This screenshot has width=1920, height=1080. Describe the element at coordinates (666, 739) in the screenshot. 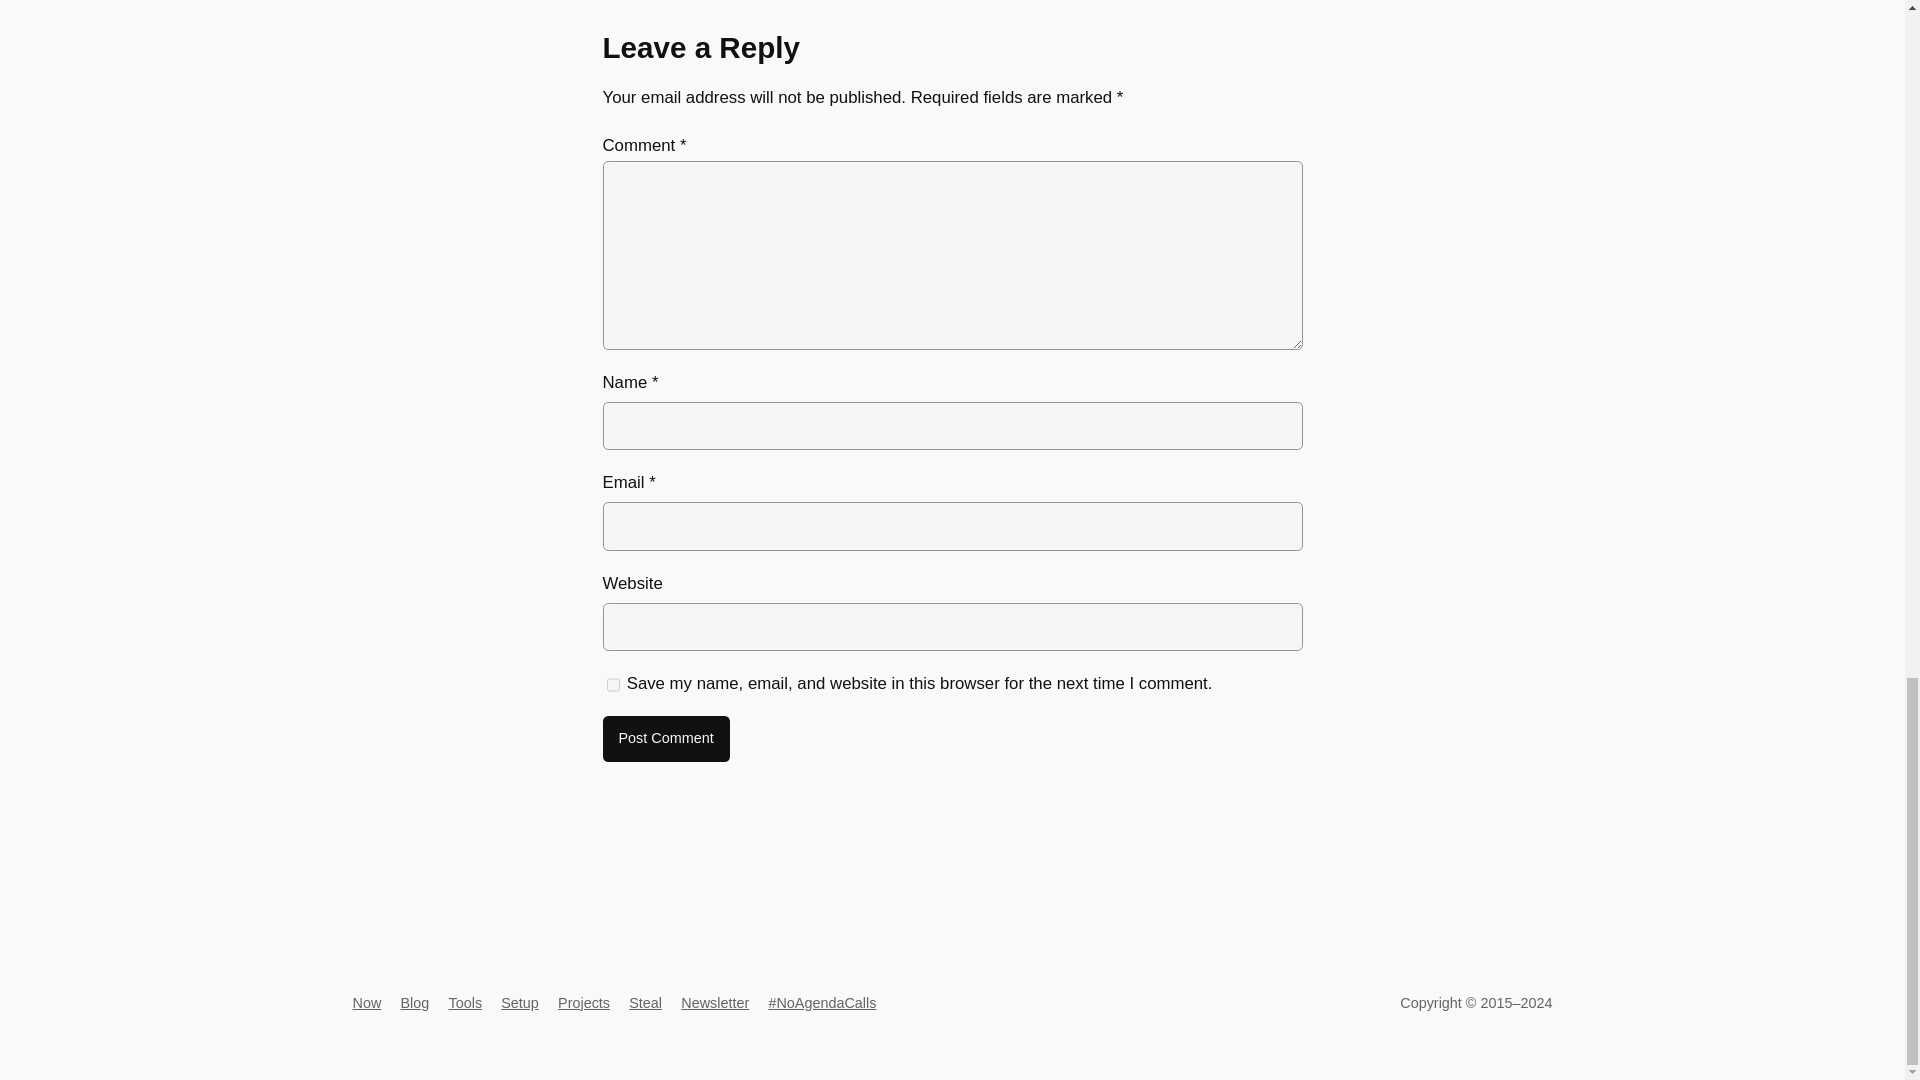

I see `Post Comment` at that location.